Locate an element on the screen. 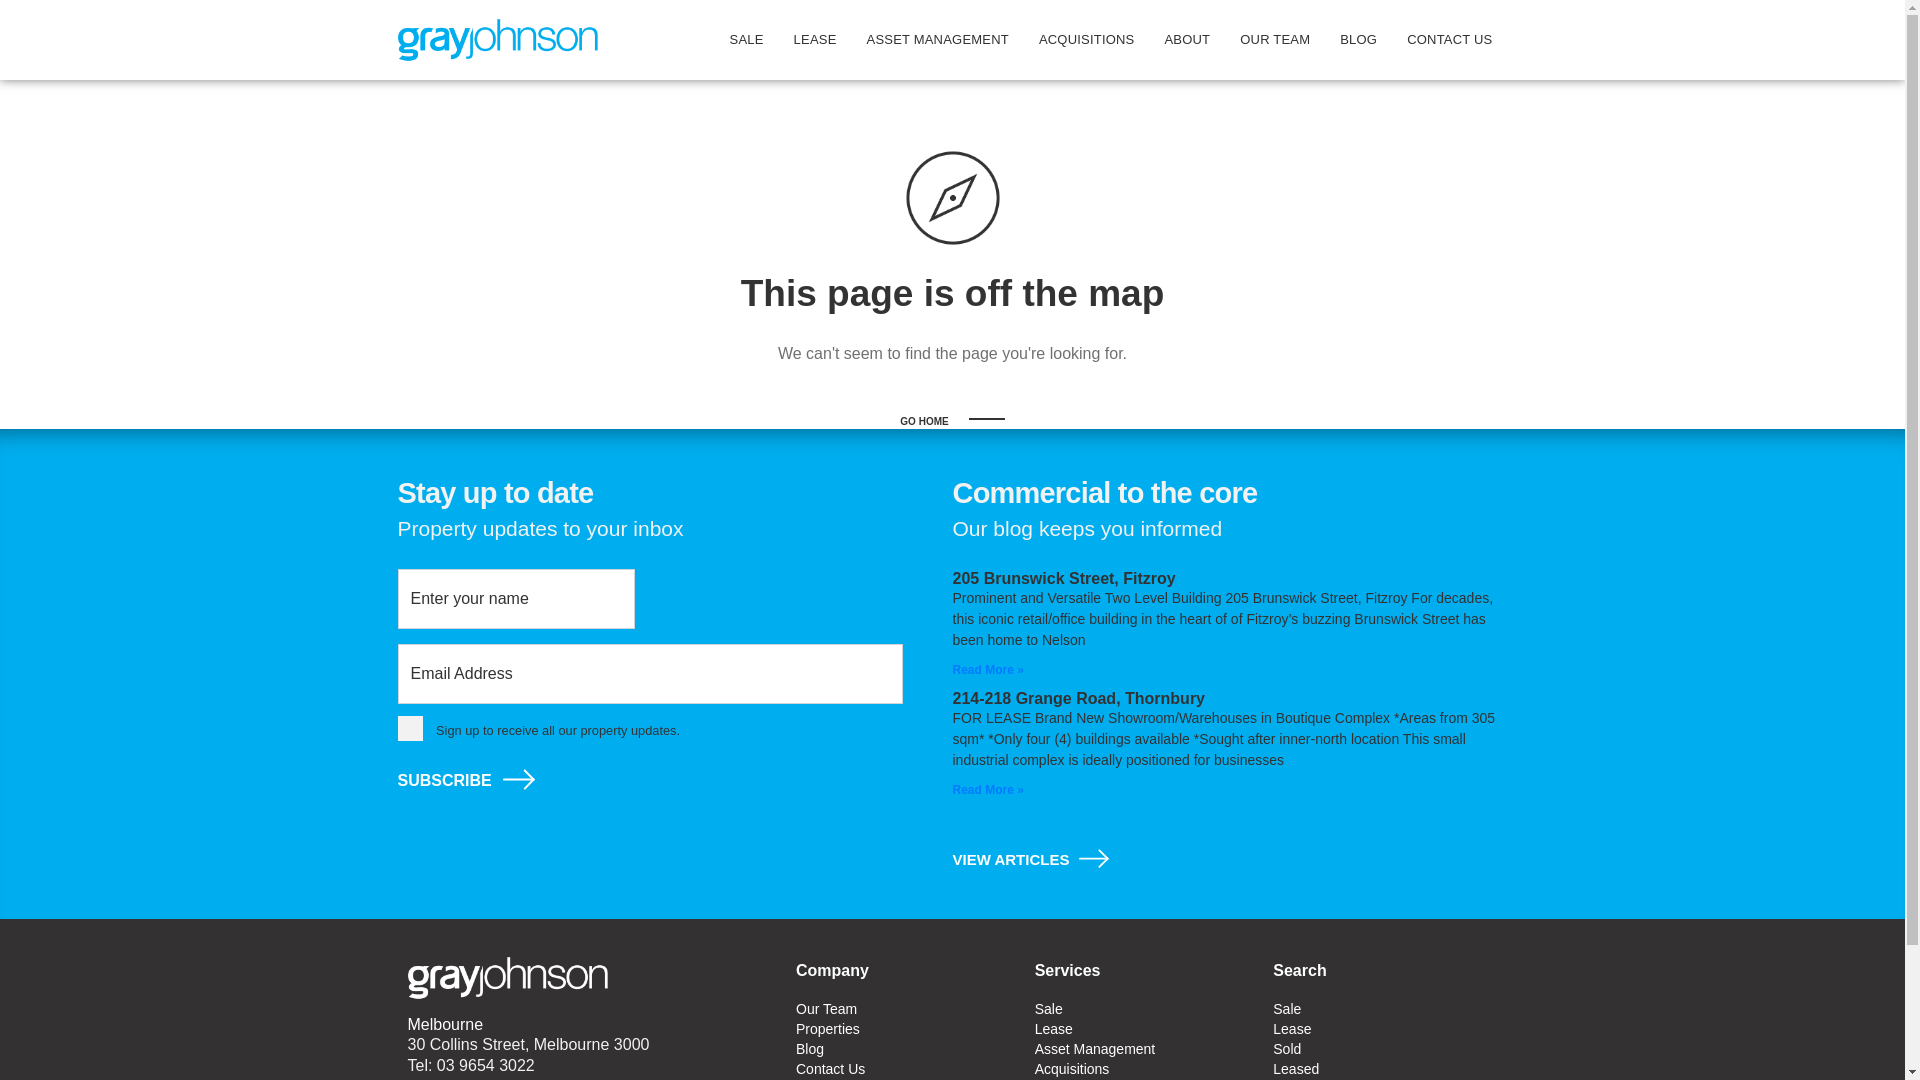 The height and width of the screenshot is (1080, 1920). Leased is located at coordinates (1384, 1069).